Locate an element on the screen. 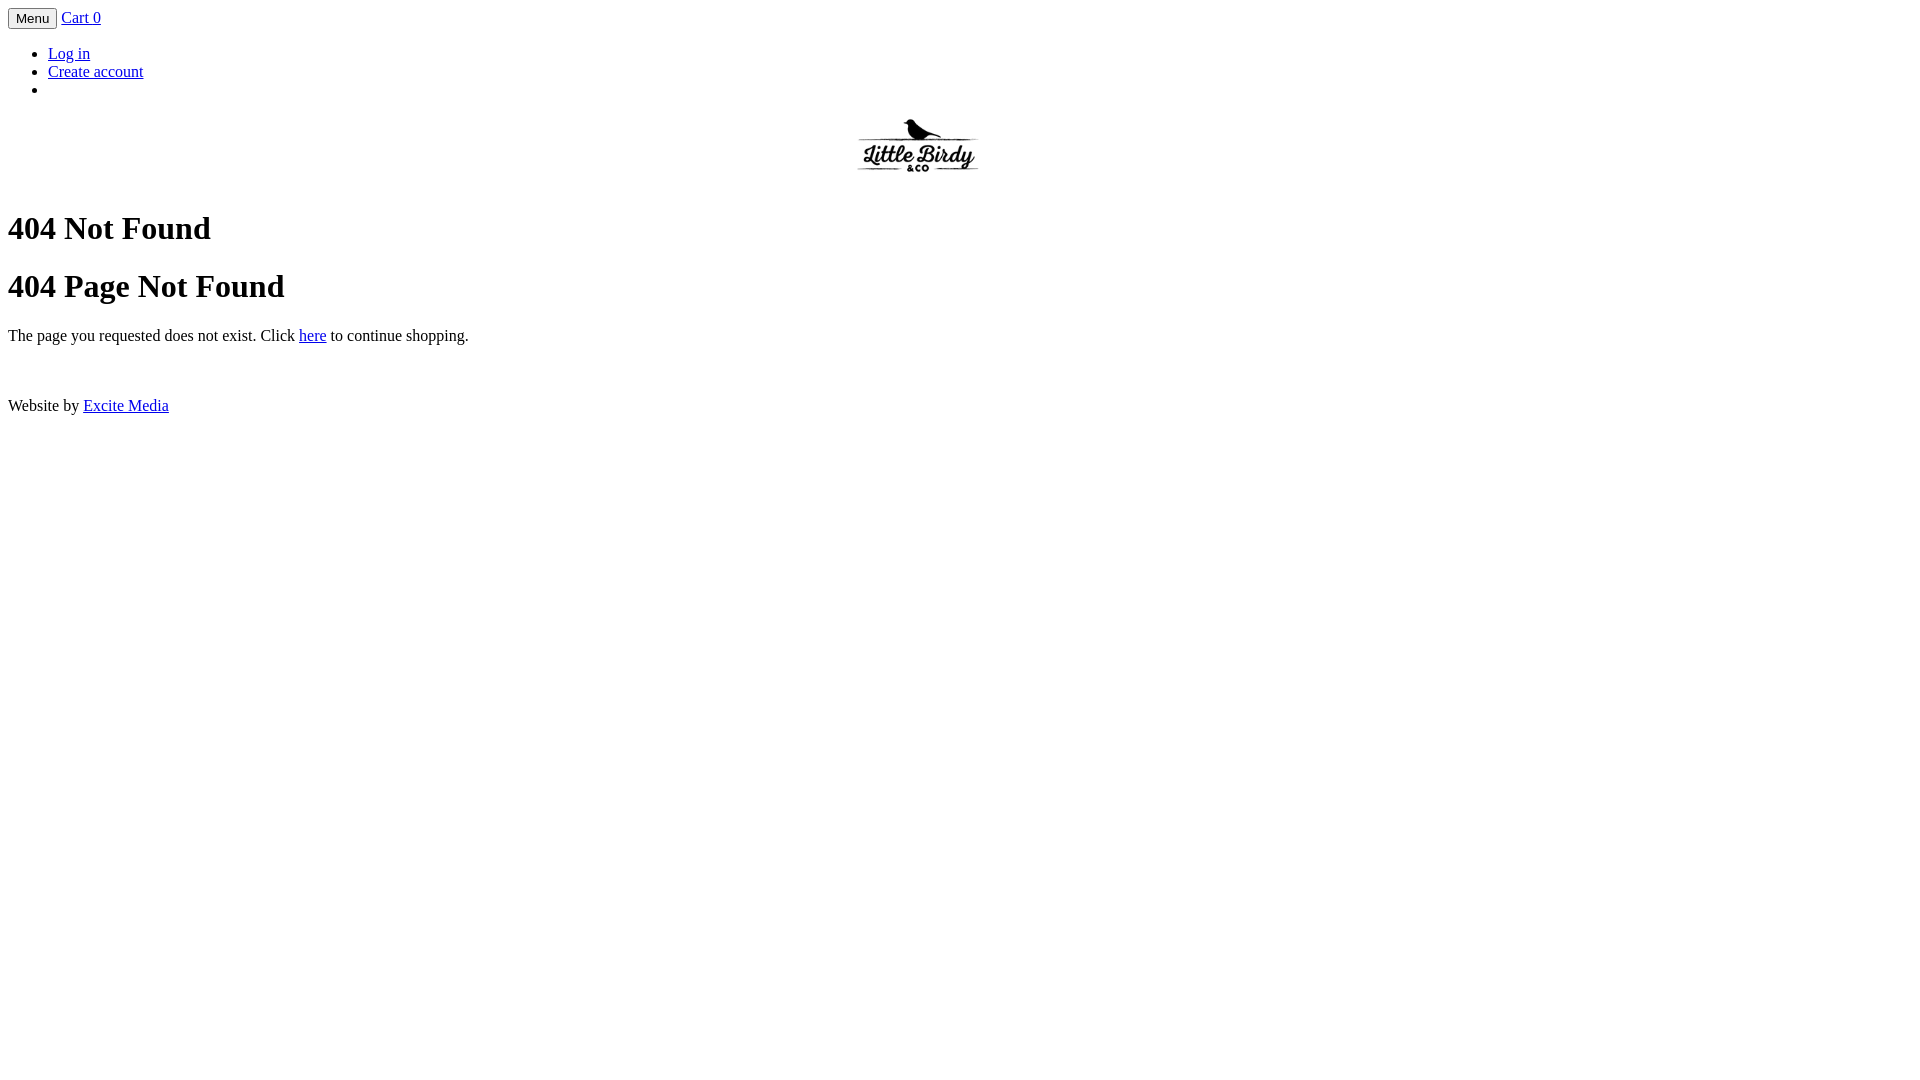 The width and height of the screenshot is (1920, 1080). Menu is located at coordinates (32, 18).